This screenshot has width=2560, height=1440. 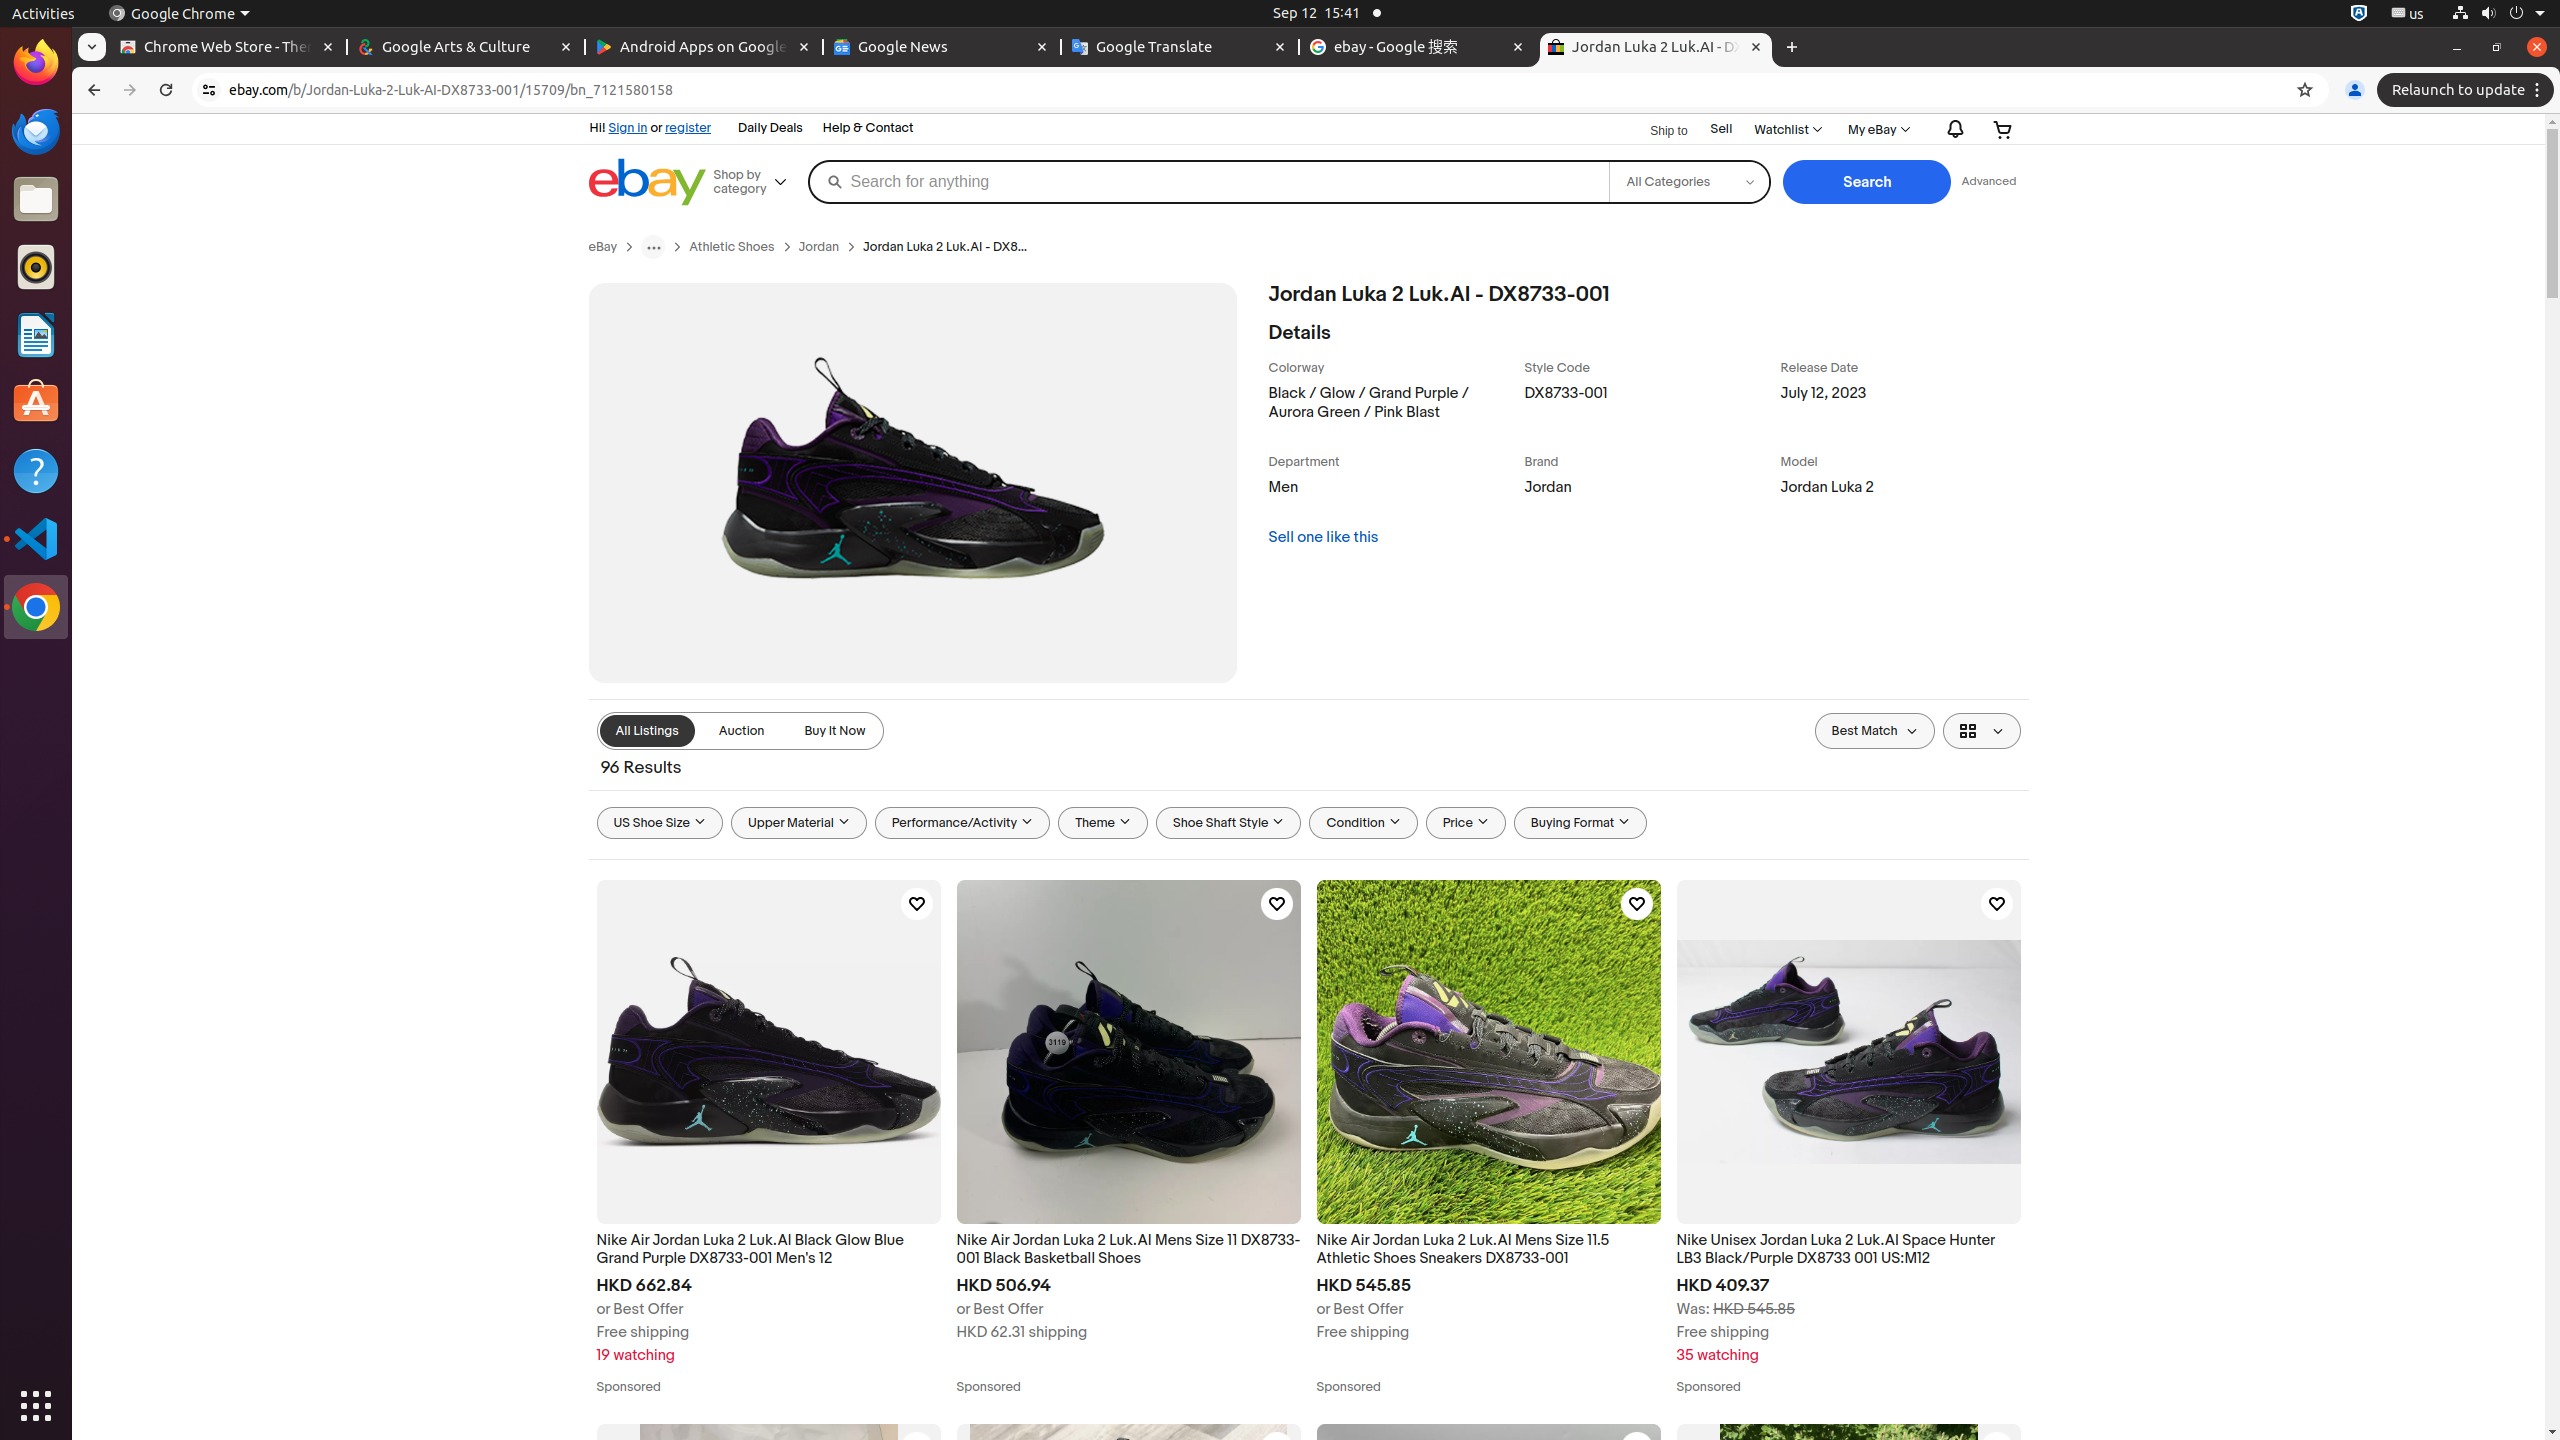 I want to click on Google Arts & Culture - Memory usage - 40.8 MB, so click(x=466, y=48).